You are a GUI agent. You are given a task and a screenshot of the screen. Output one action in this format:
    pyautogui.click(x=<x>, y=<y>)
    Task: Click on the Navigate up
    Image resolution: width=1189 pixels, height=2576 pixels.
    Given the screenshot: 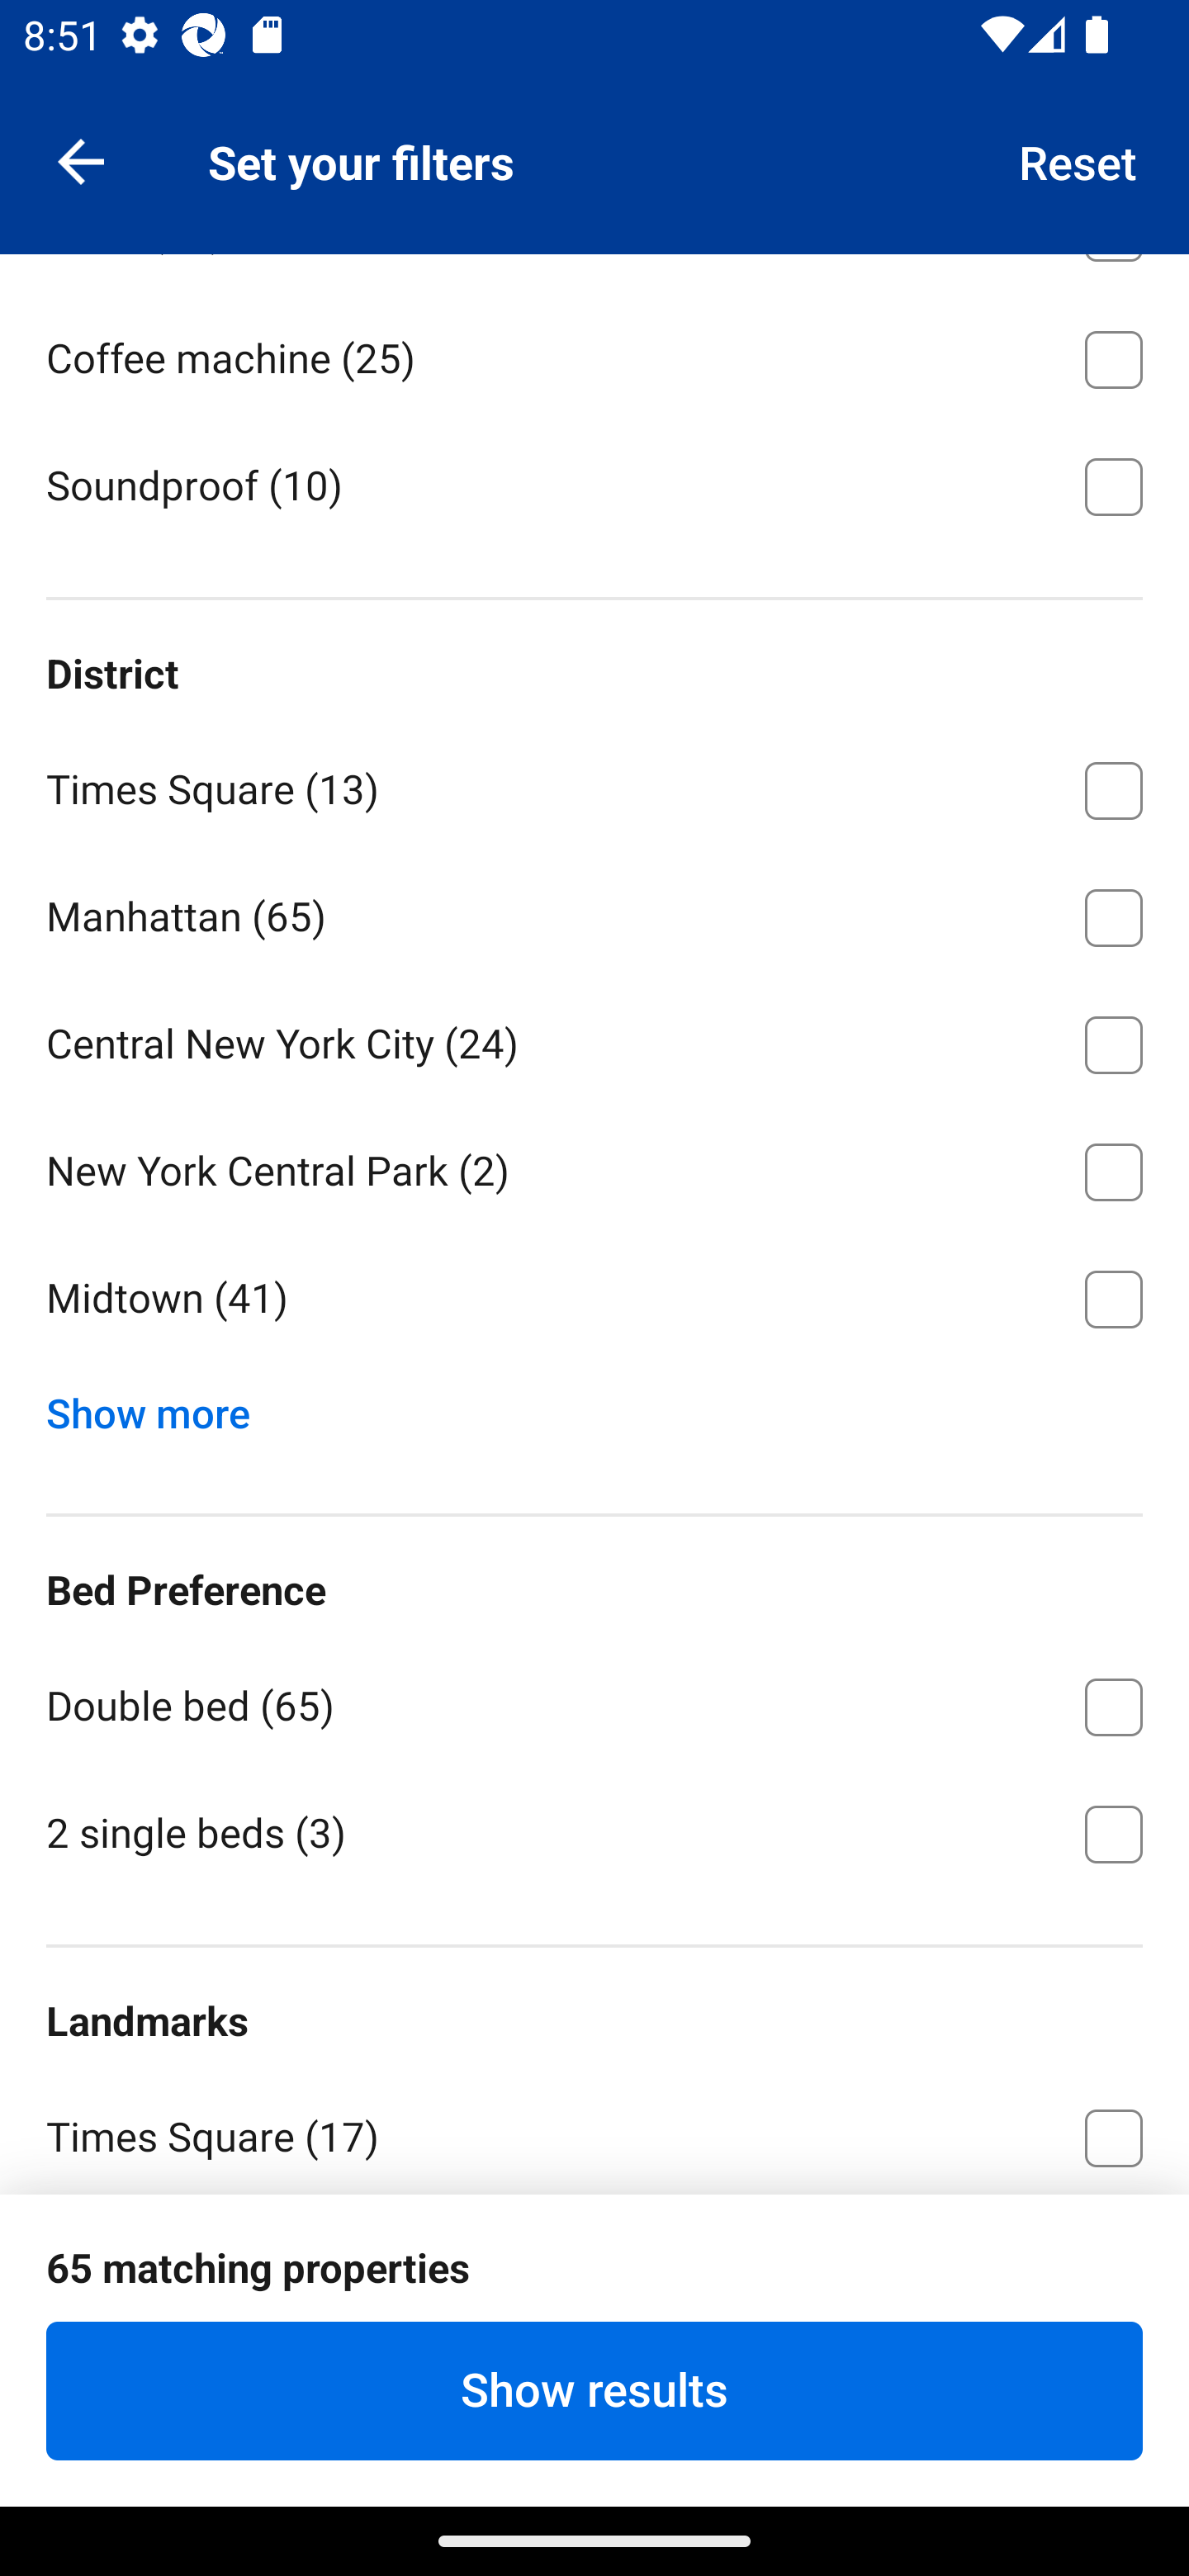 What is the action you would take?
    pyautogui.click(x=81, y=160)
    